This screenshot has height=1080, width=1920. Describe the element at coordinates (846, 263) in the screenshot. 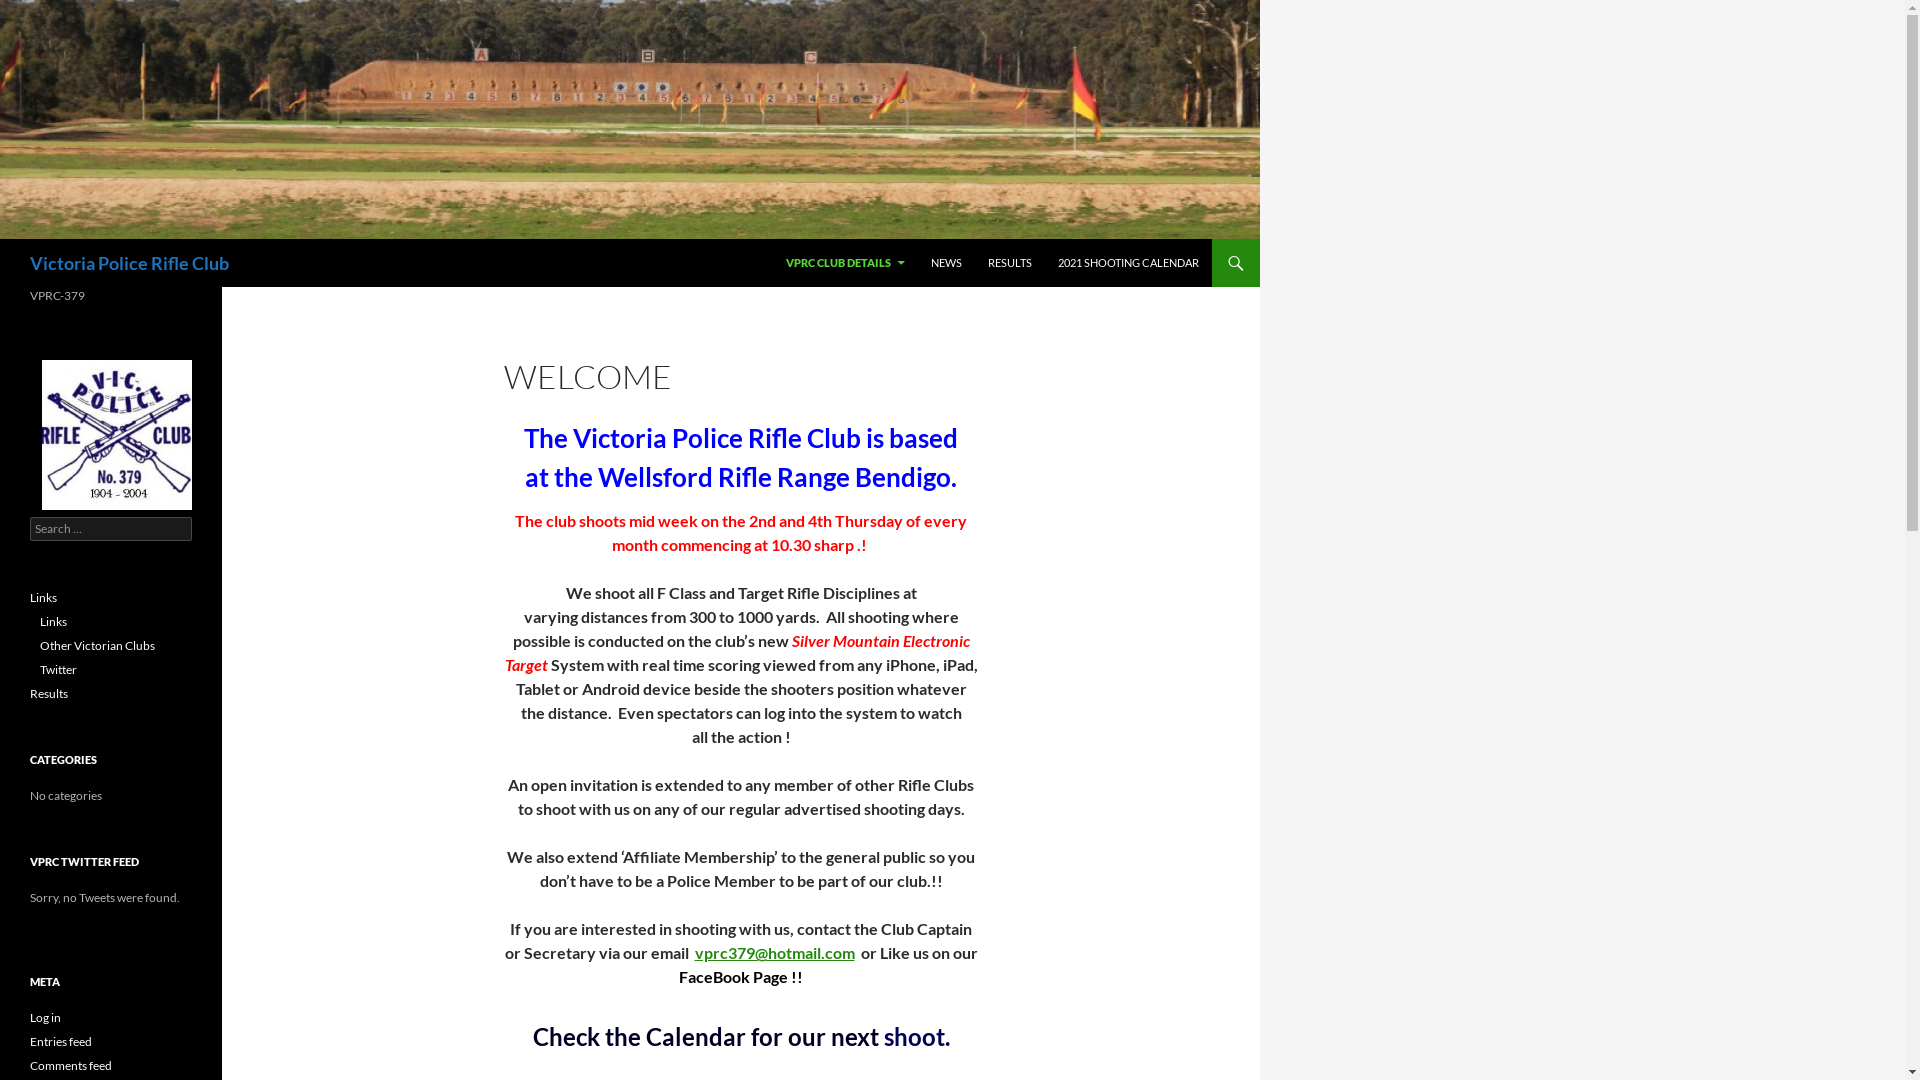

I see `VPRC CLUB DETAILS` at that location.